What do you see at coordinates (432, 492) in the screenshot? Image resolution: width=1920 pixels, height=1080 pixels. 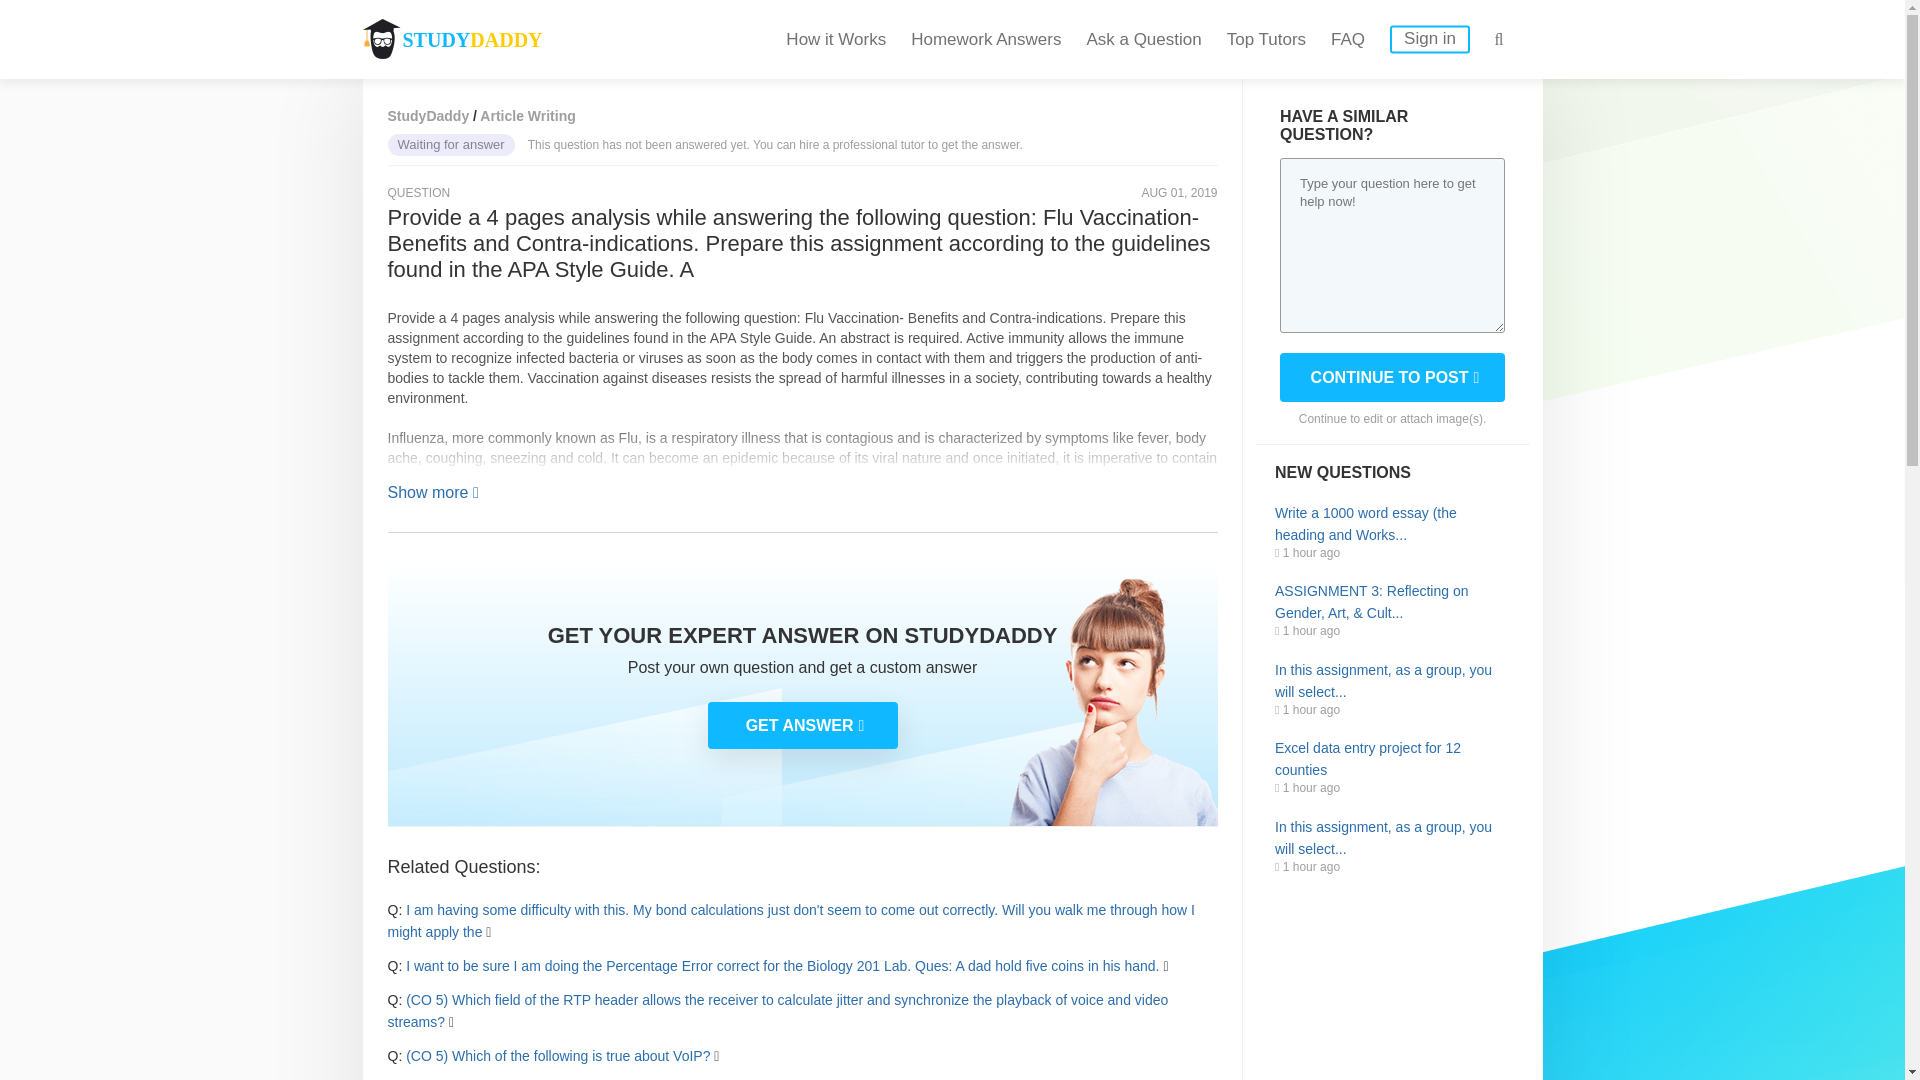 I see `Show more` at bounding box center [432, 492].